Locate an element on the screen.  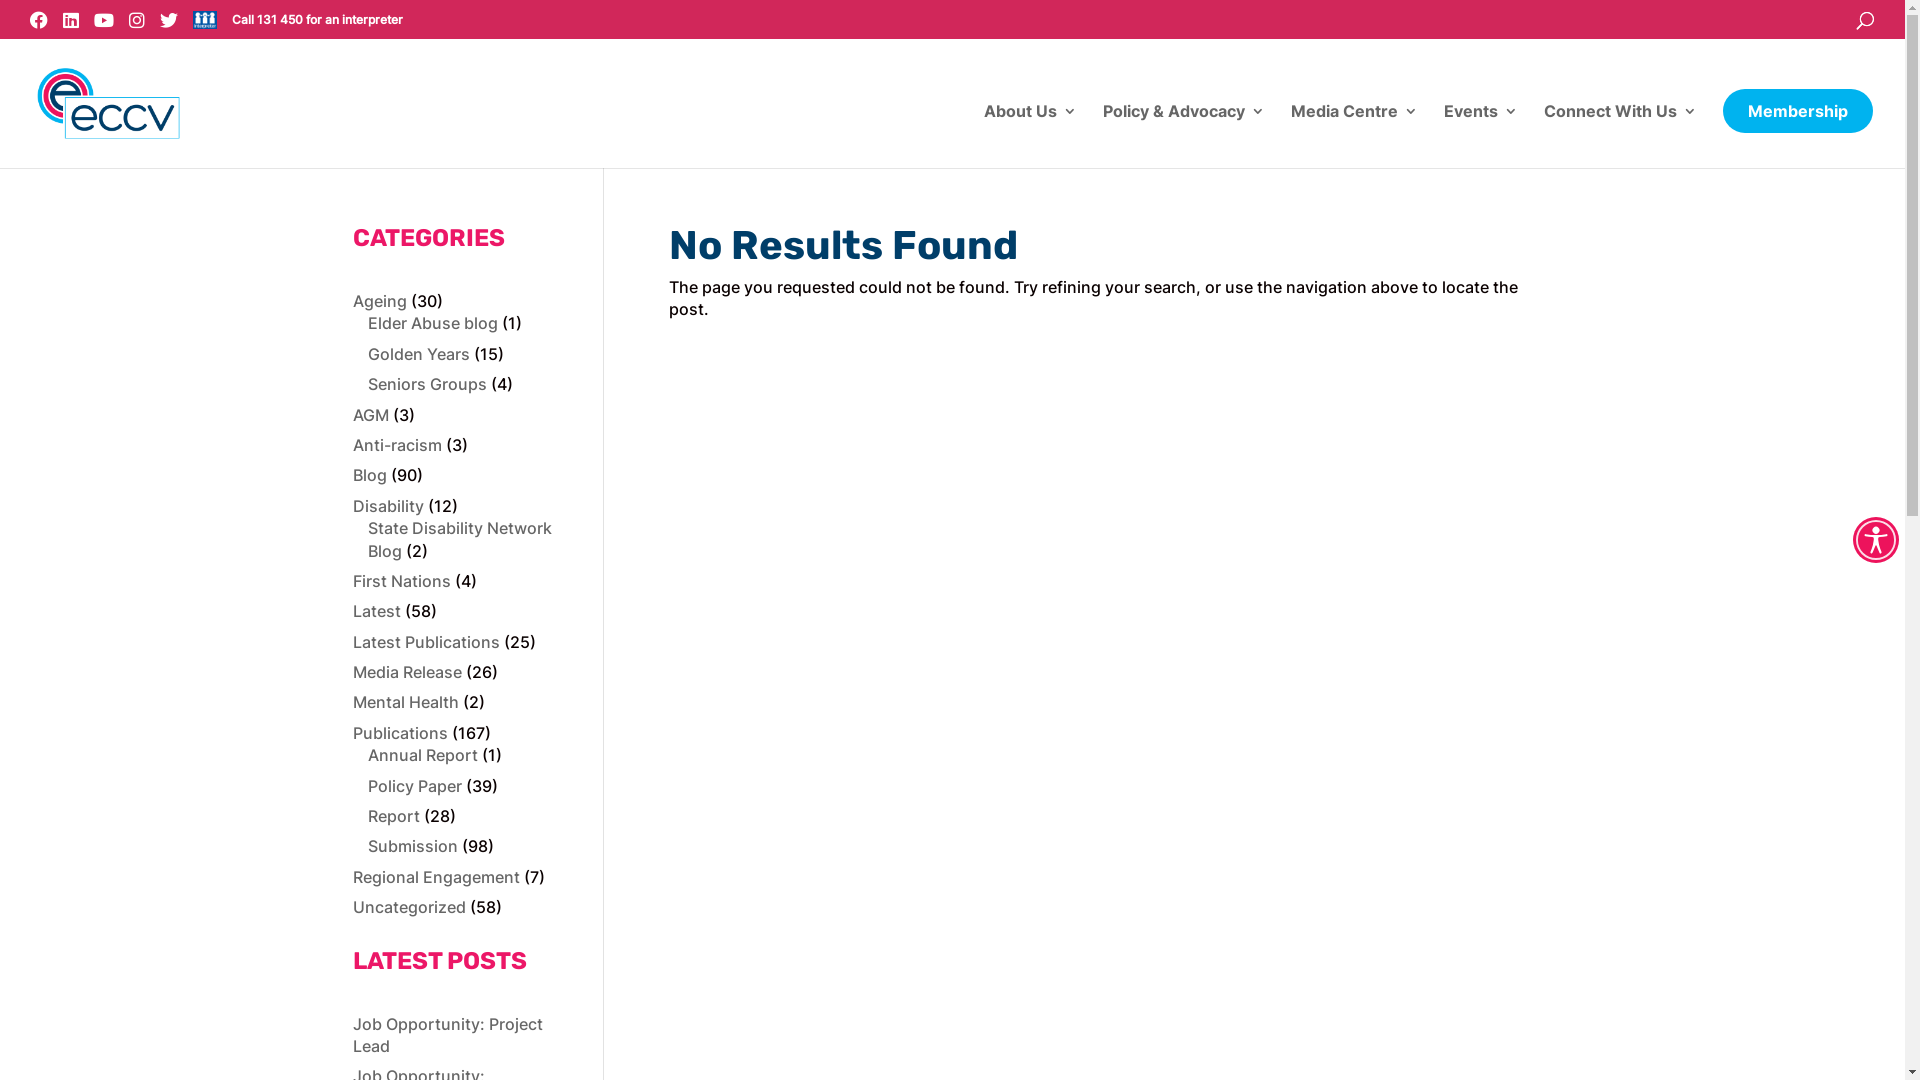
Policy & Advocacy is located at coordinates (1184, 136).